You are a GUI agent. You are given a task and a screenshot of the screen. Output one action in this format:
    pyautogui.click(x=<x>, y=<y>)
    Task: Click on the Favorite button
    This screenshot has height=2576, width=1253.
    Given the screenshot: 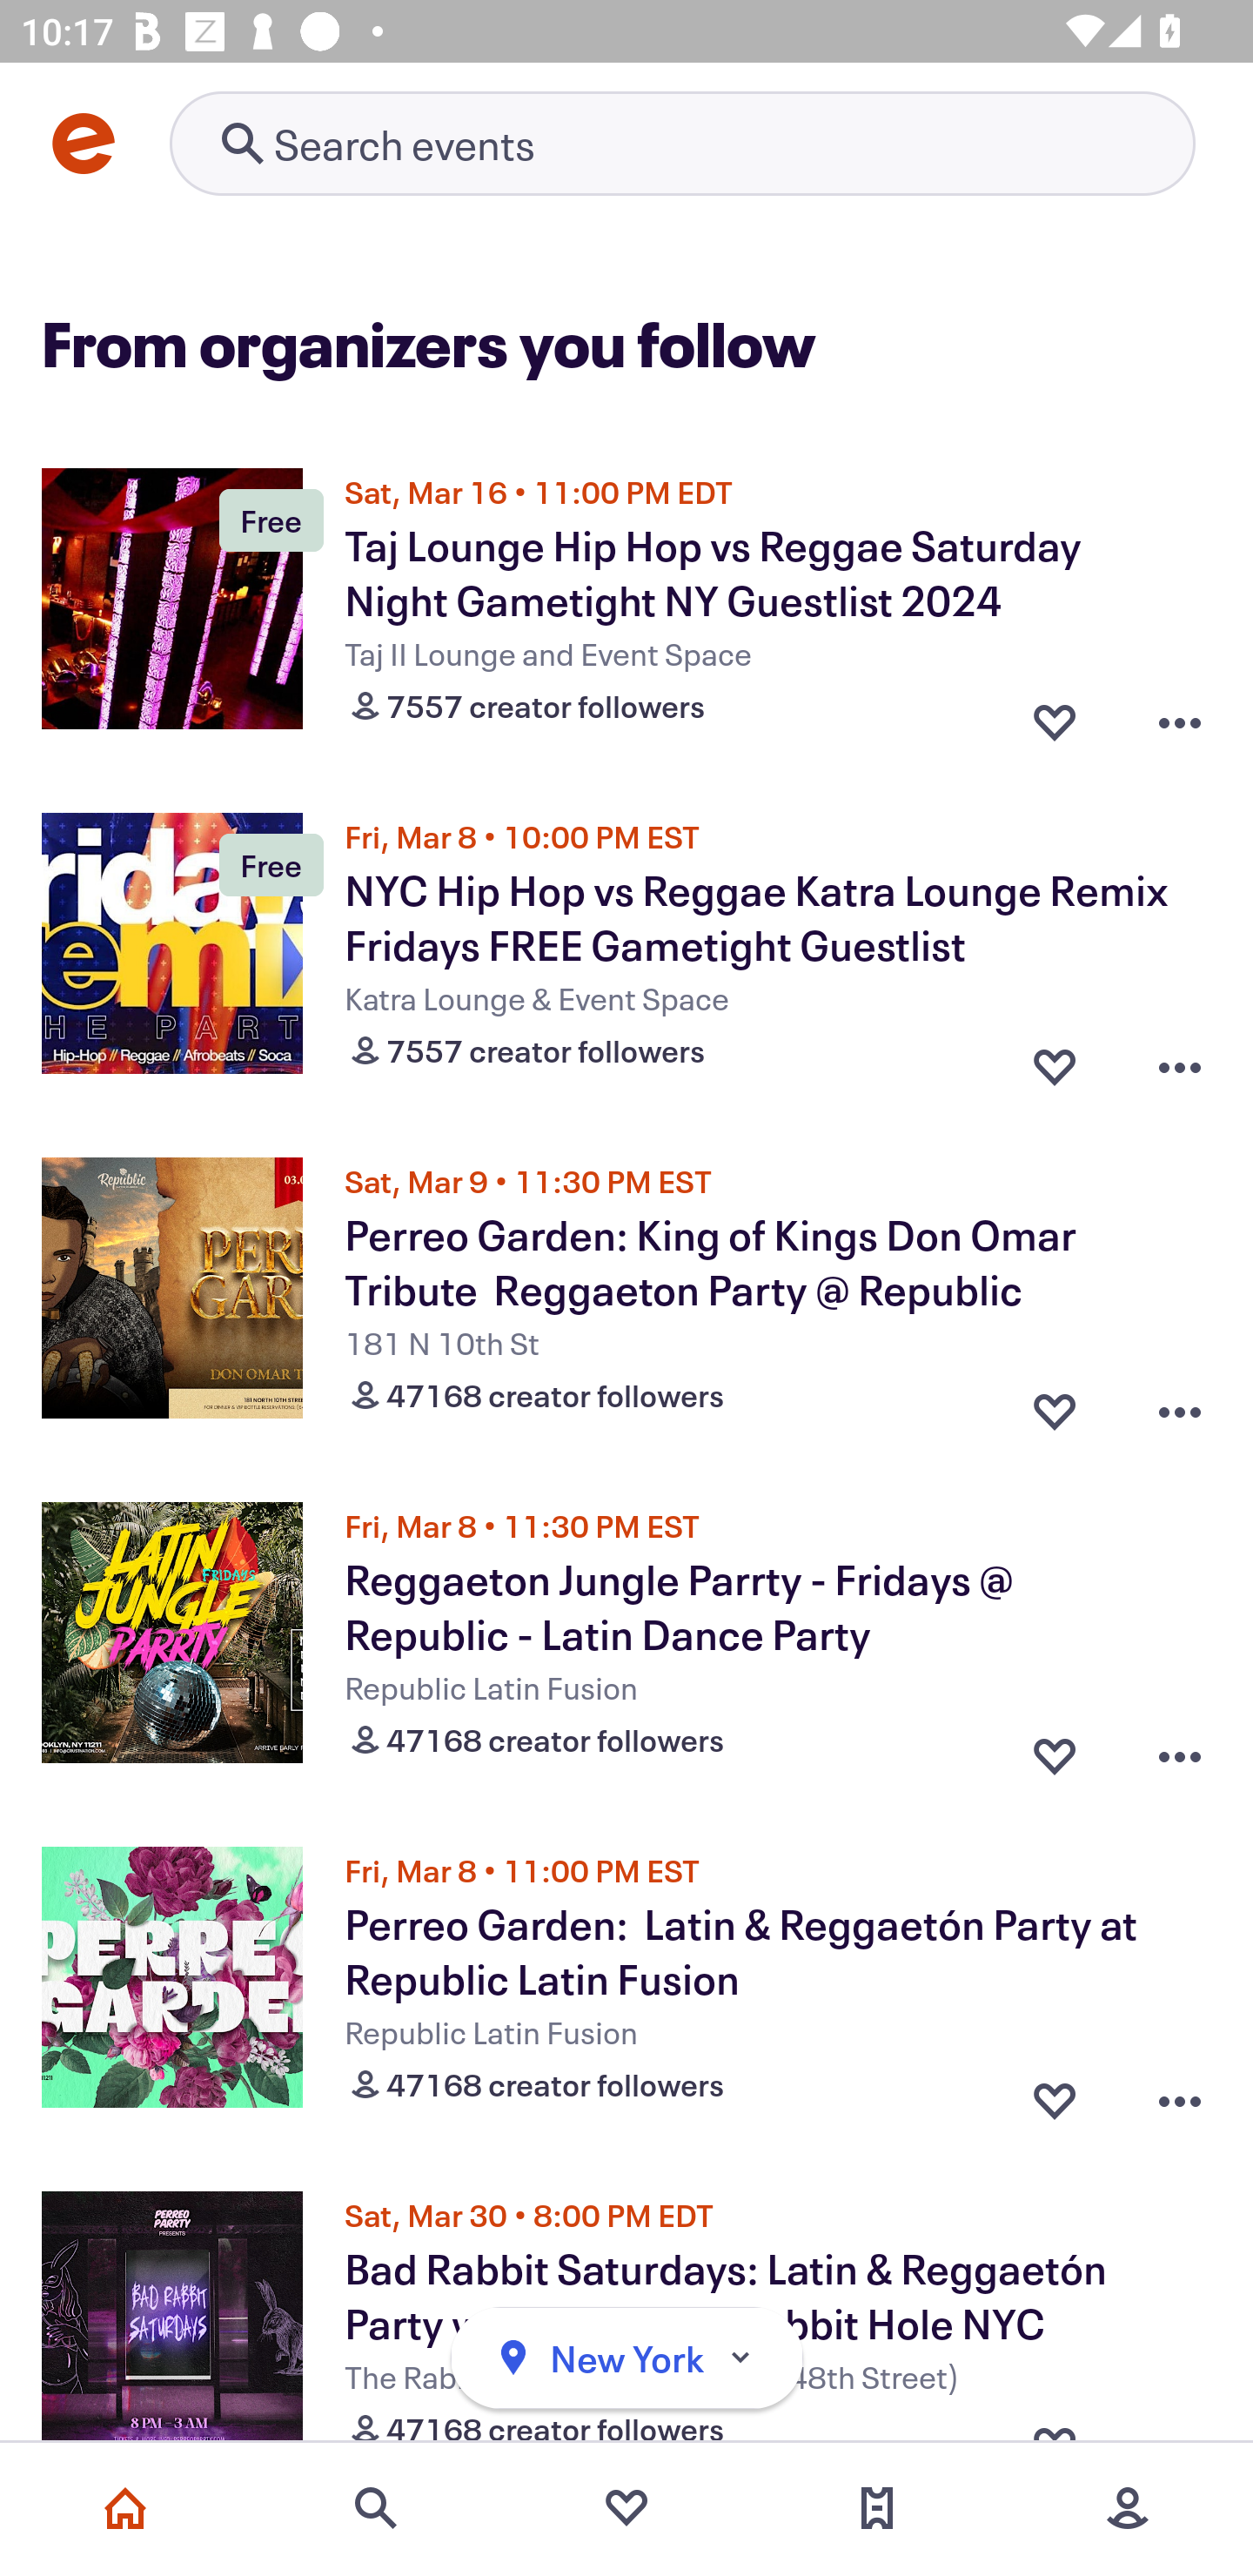 What is the action you would take?
    pyautogui.click(x=1055, y=2094)
    